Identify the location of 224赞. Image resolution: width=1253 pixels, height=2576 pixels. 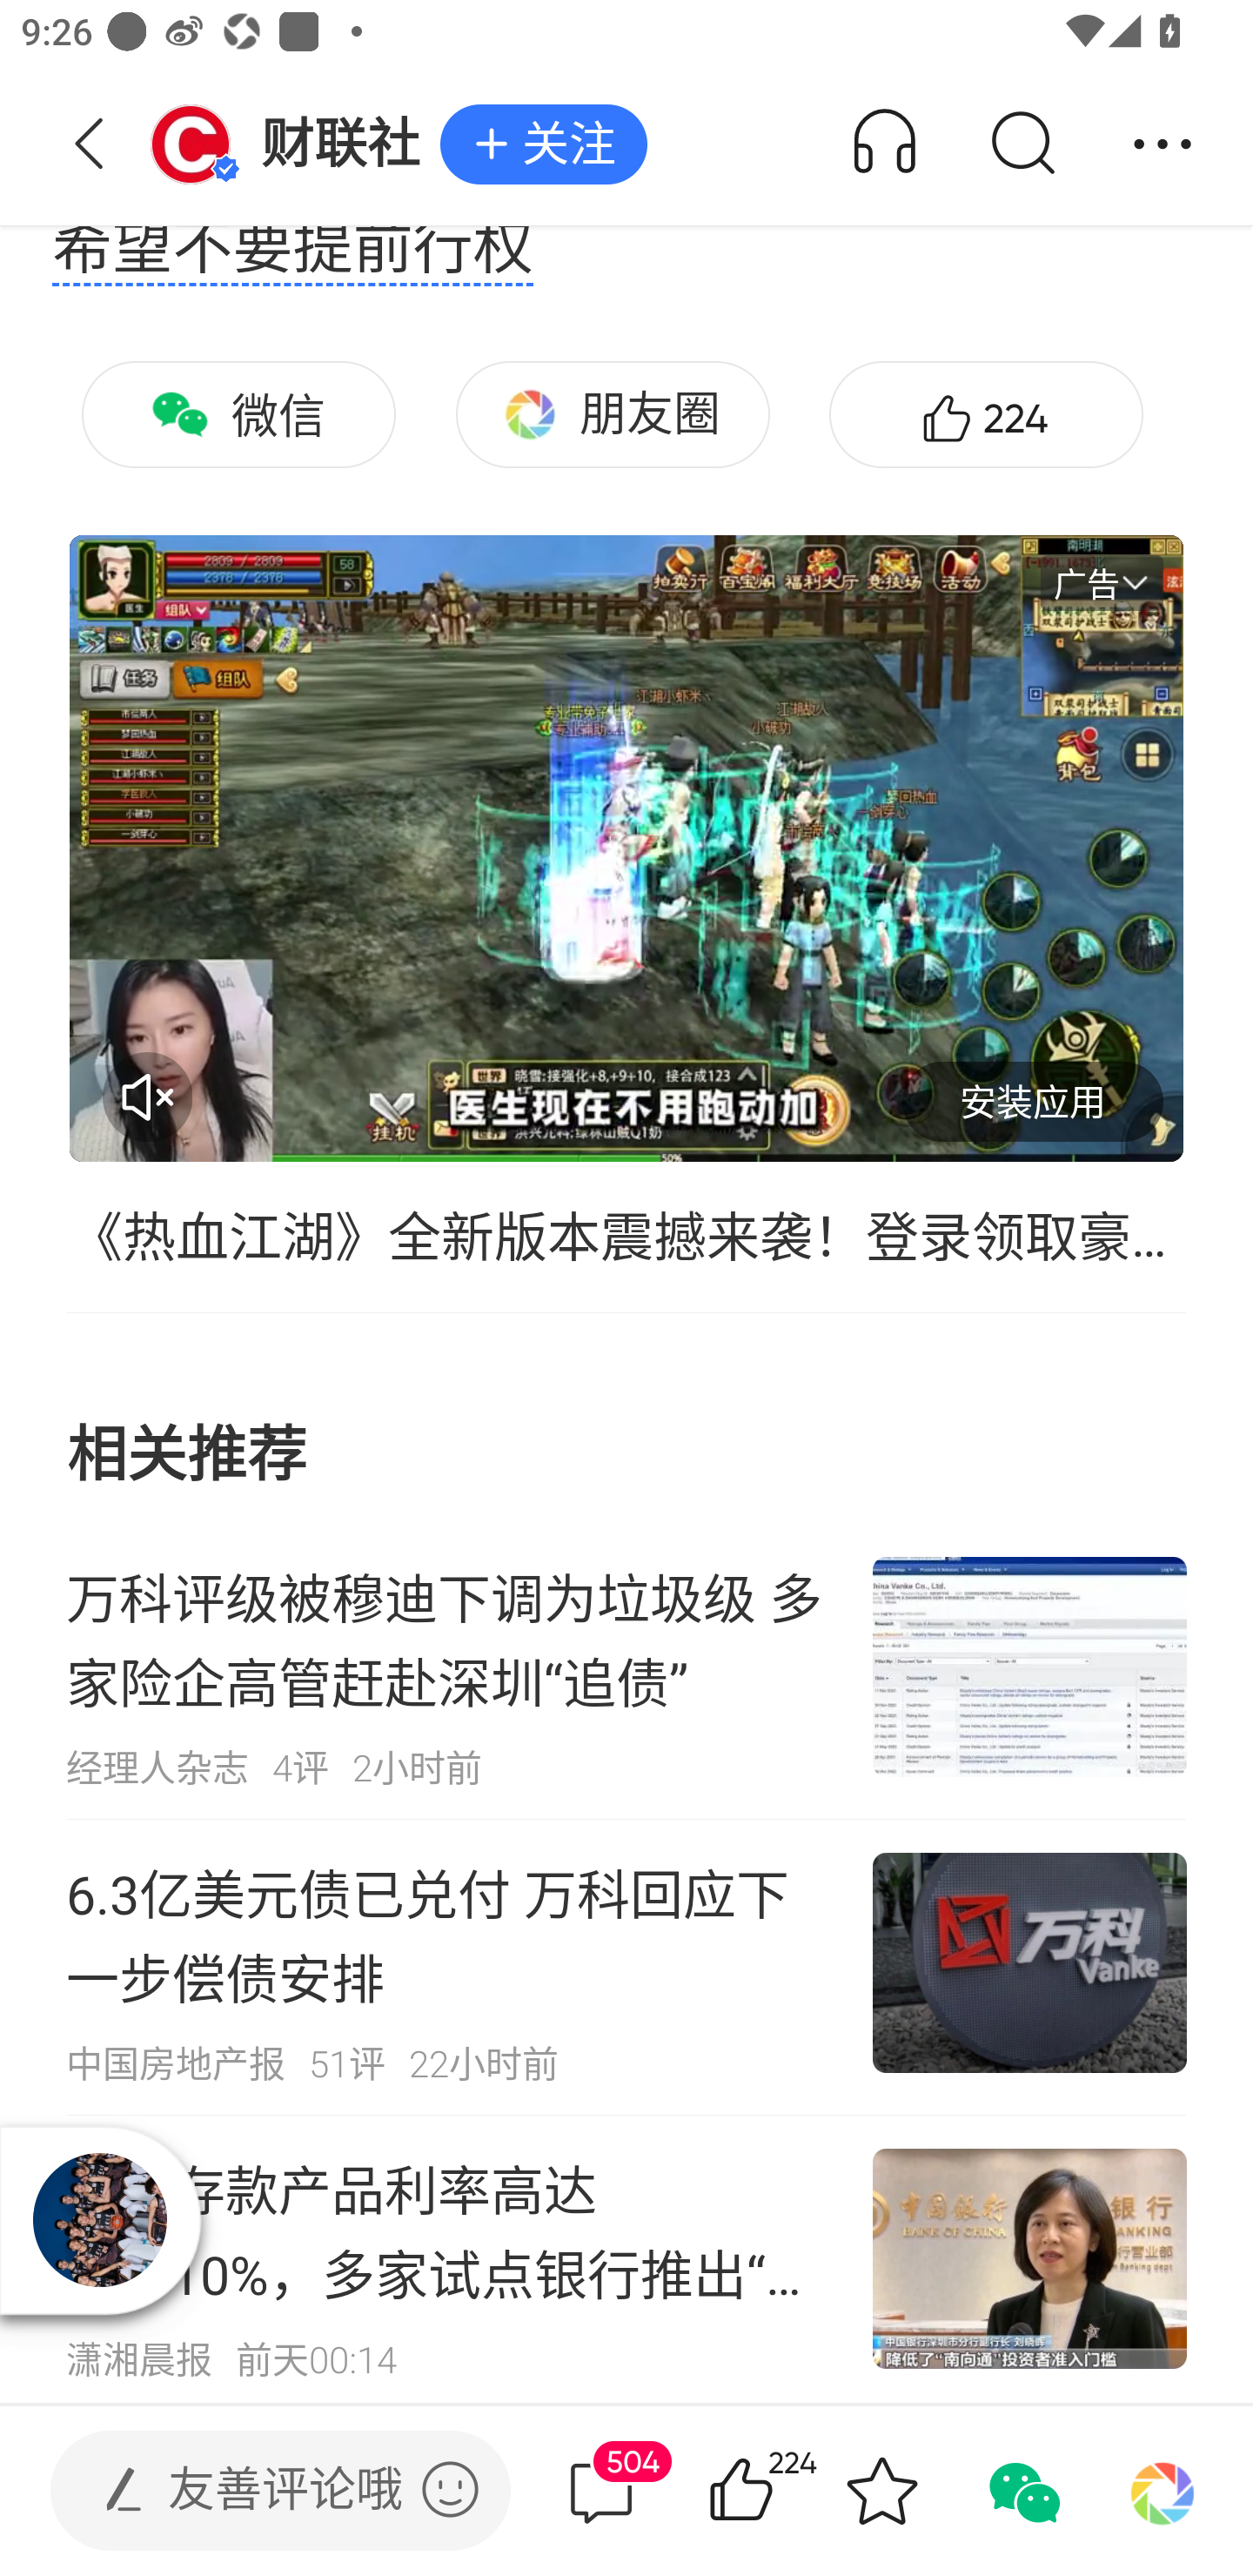
(986, 414).